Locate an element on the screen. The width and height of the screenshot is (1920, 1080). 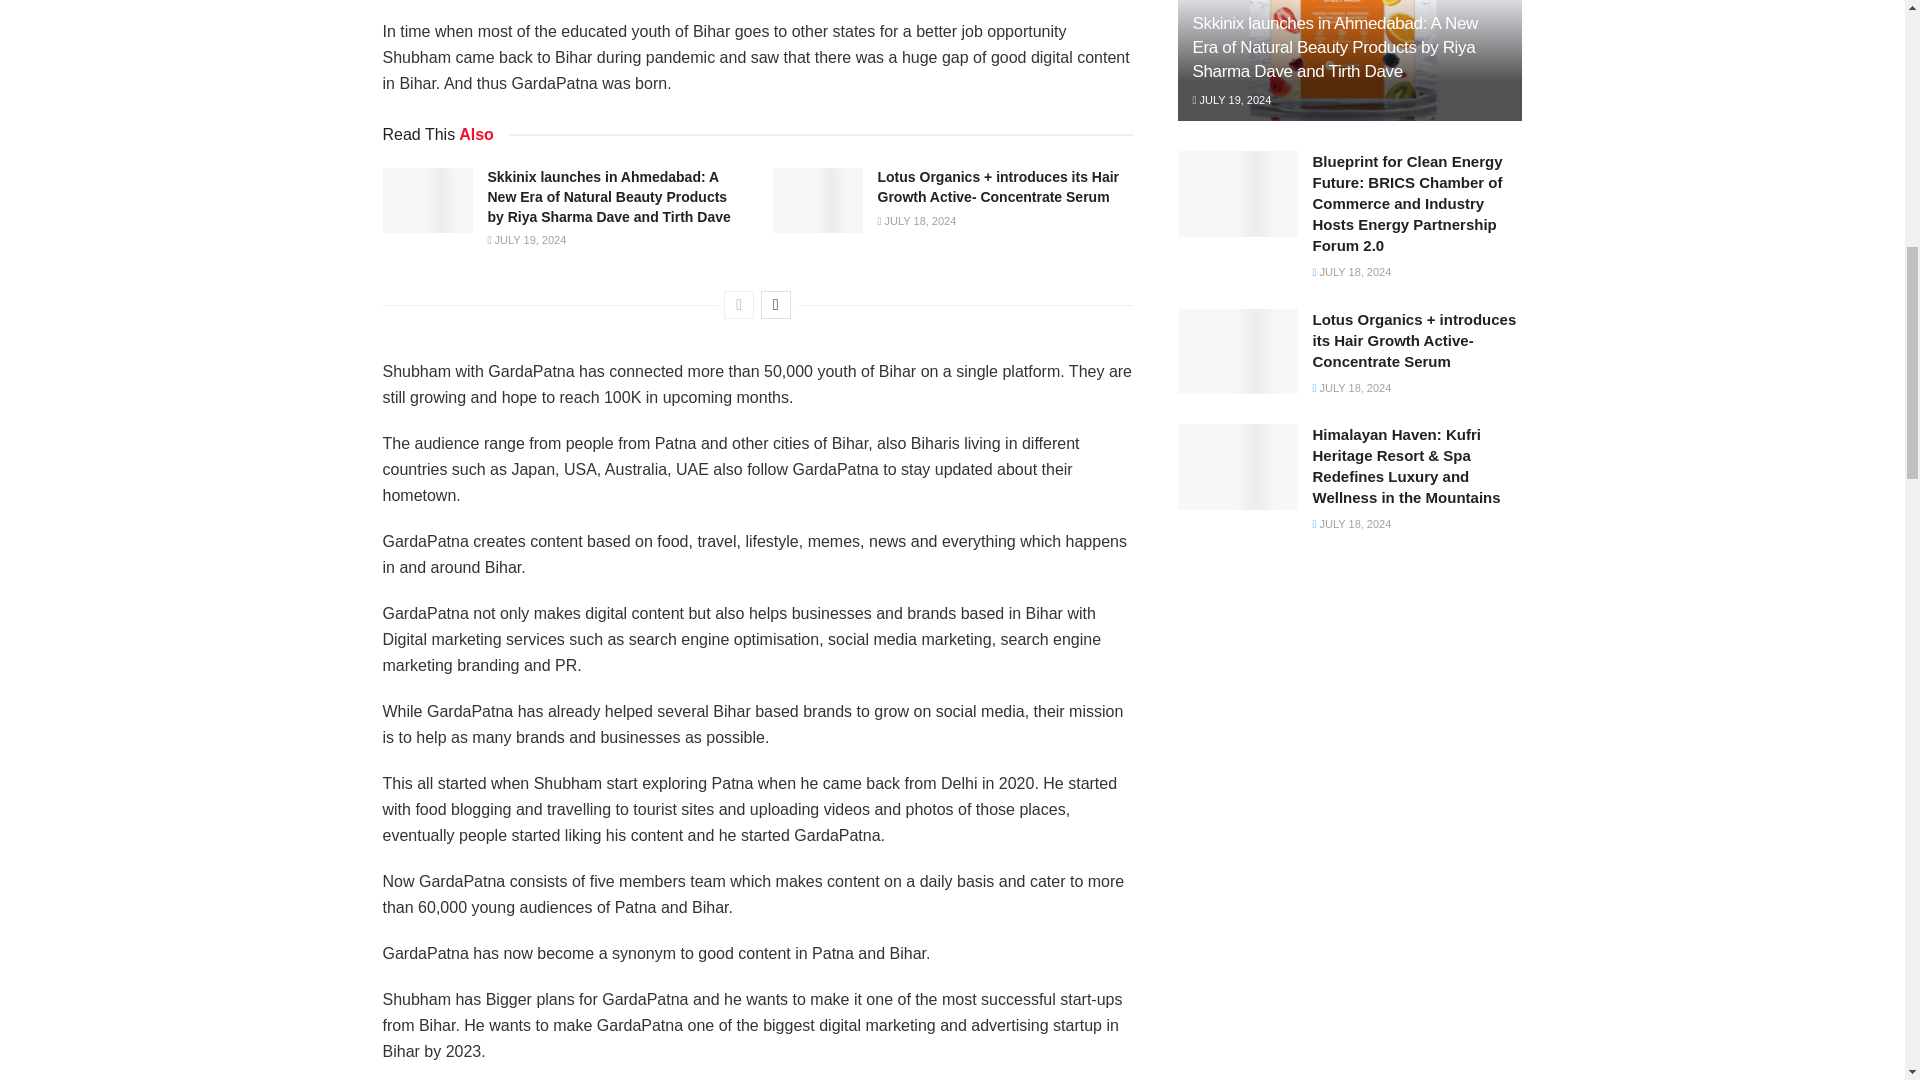
Previous is located at coordinates (738, 304).